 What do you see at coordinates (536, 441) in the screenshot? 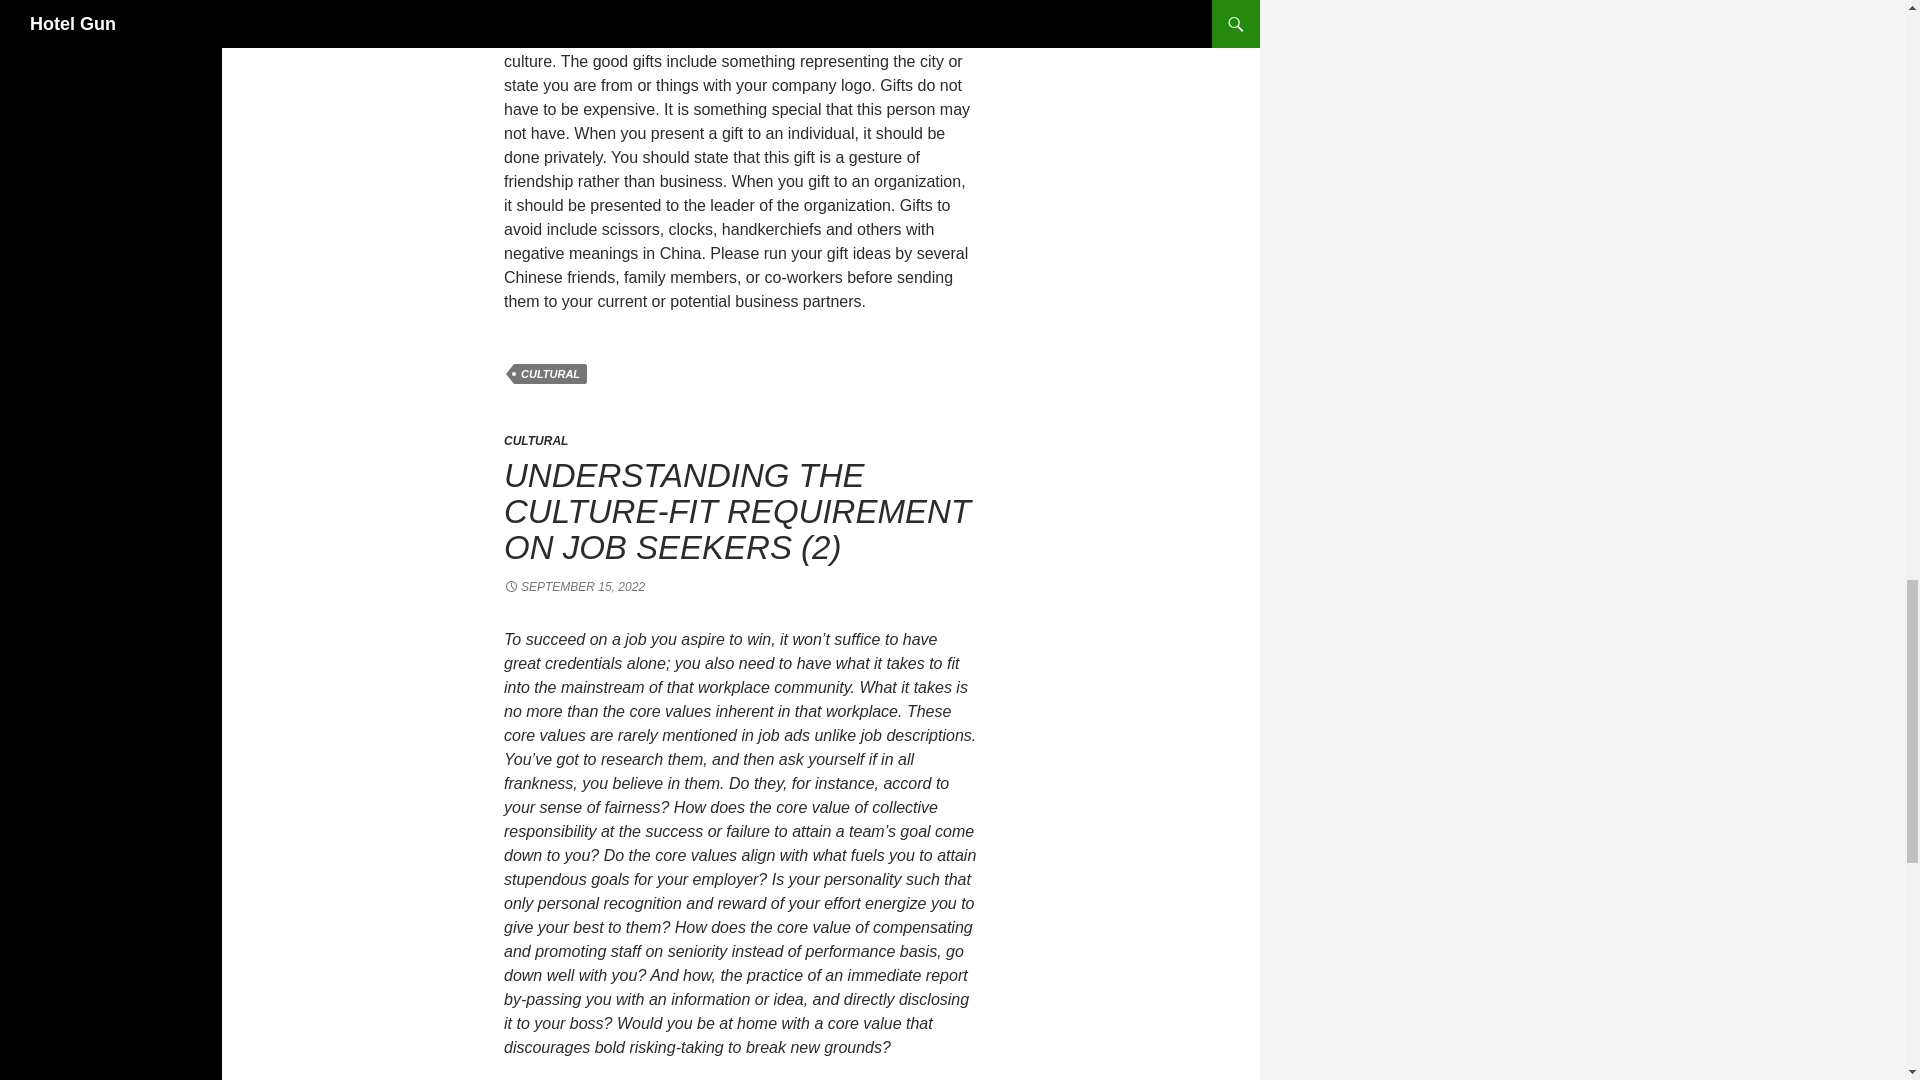
I see `CULTURAL` at bounding box center [536, 441].